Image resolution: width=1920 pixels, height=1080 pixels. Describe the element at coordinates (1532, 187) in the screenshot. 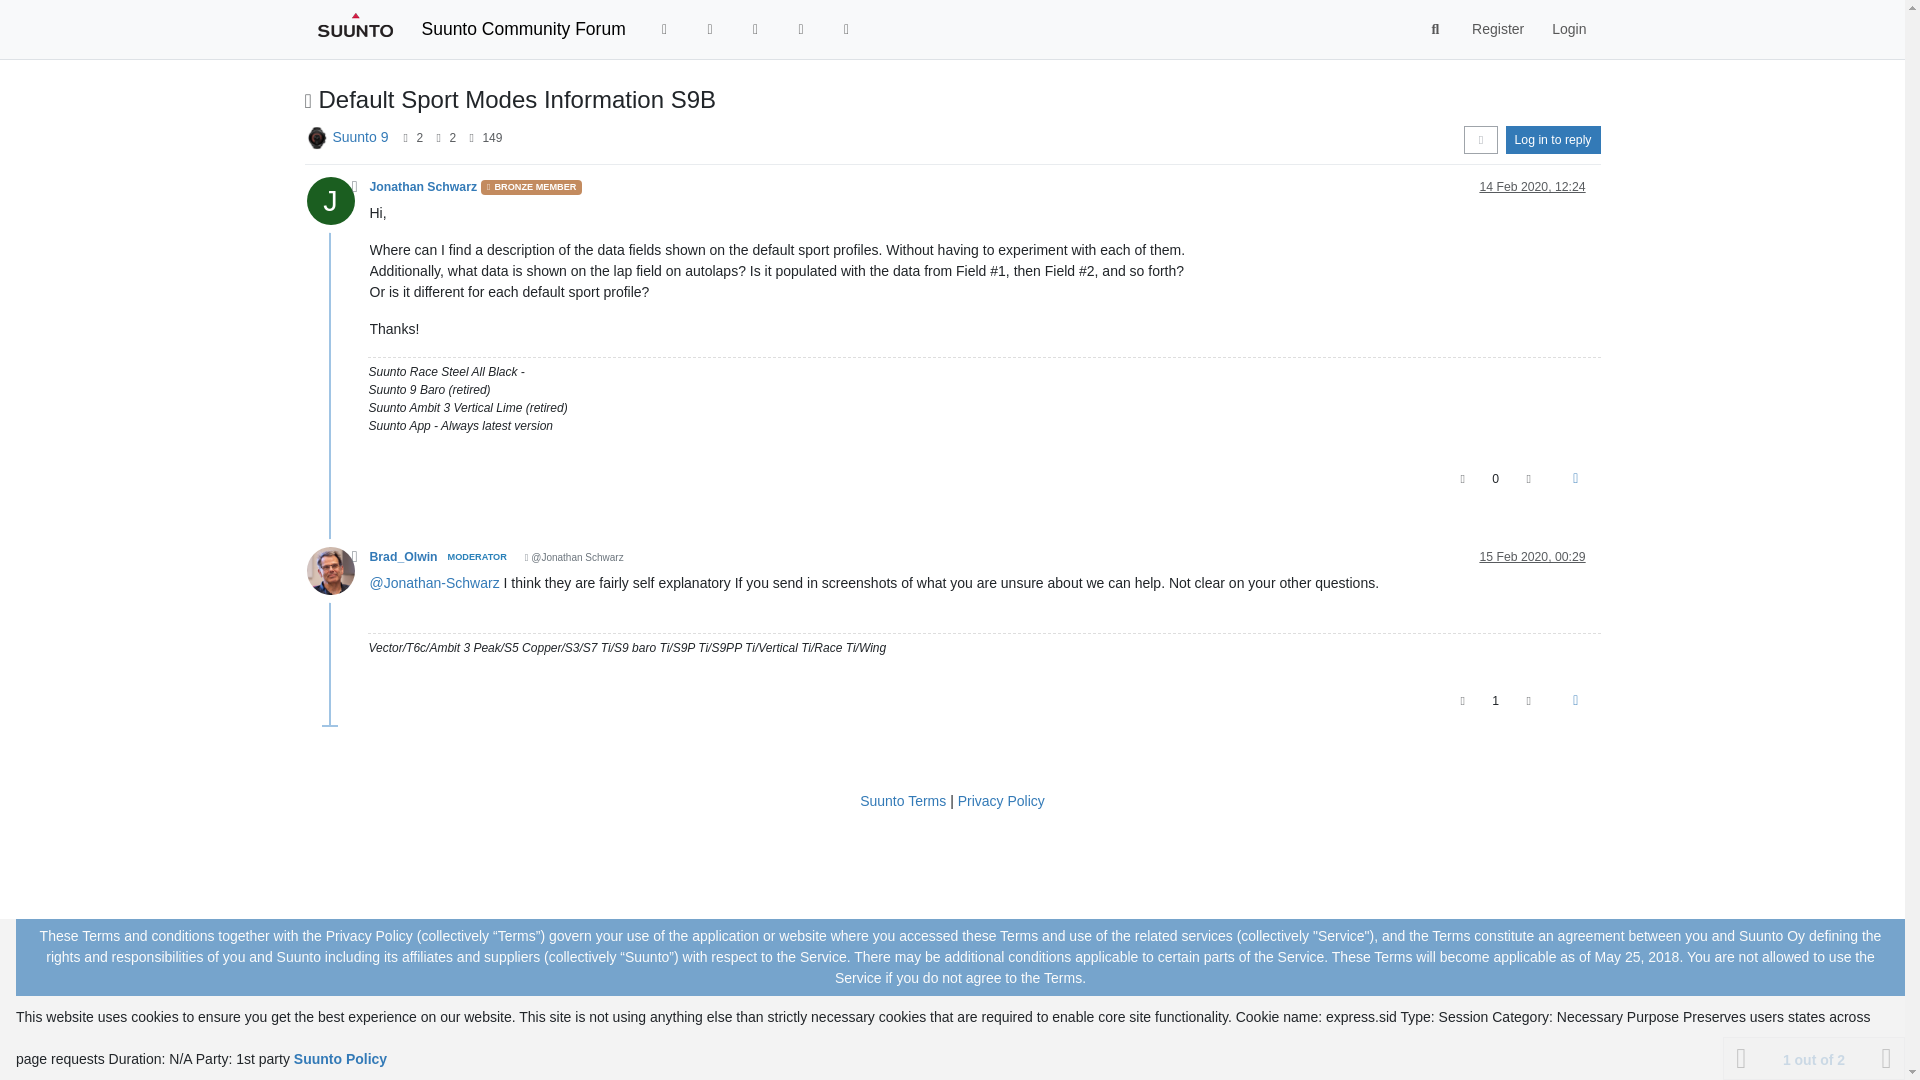

I see `14 Feb 2020, 12:24` at that location.